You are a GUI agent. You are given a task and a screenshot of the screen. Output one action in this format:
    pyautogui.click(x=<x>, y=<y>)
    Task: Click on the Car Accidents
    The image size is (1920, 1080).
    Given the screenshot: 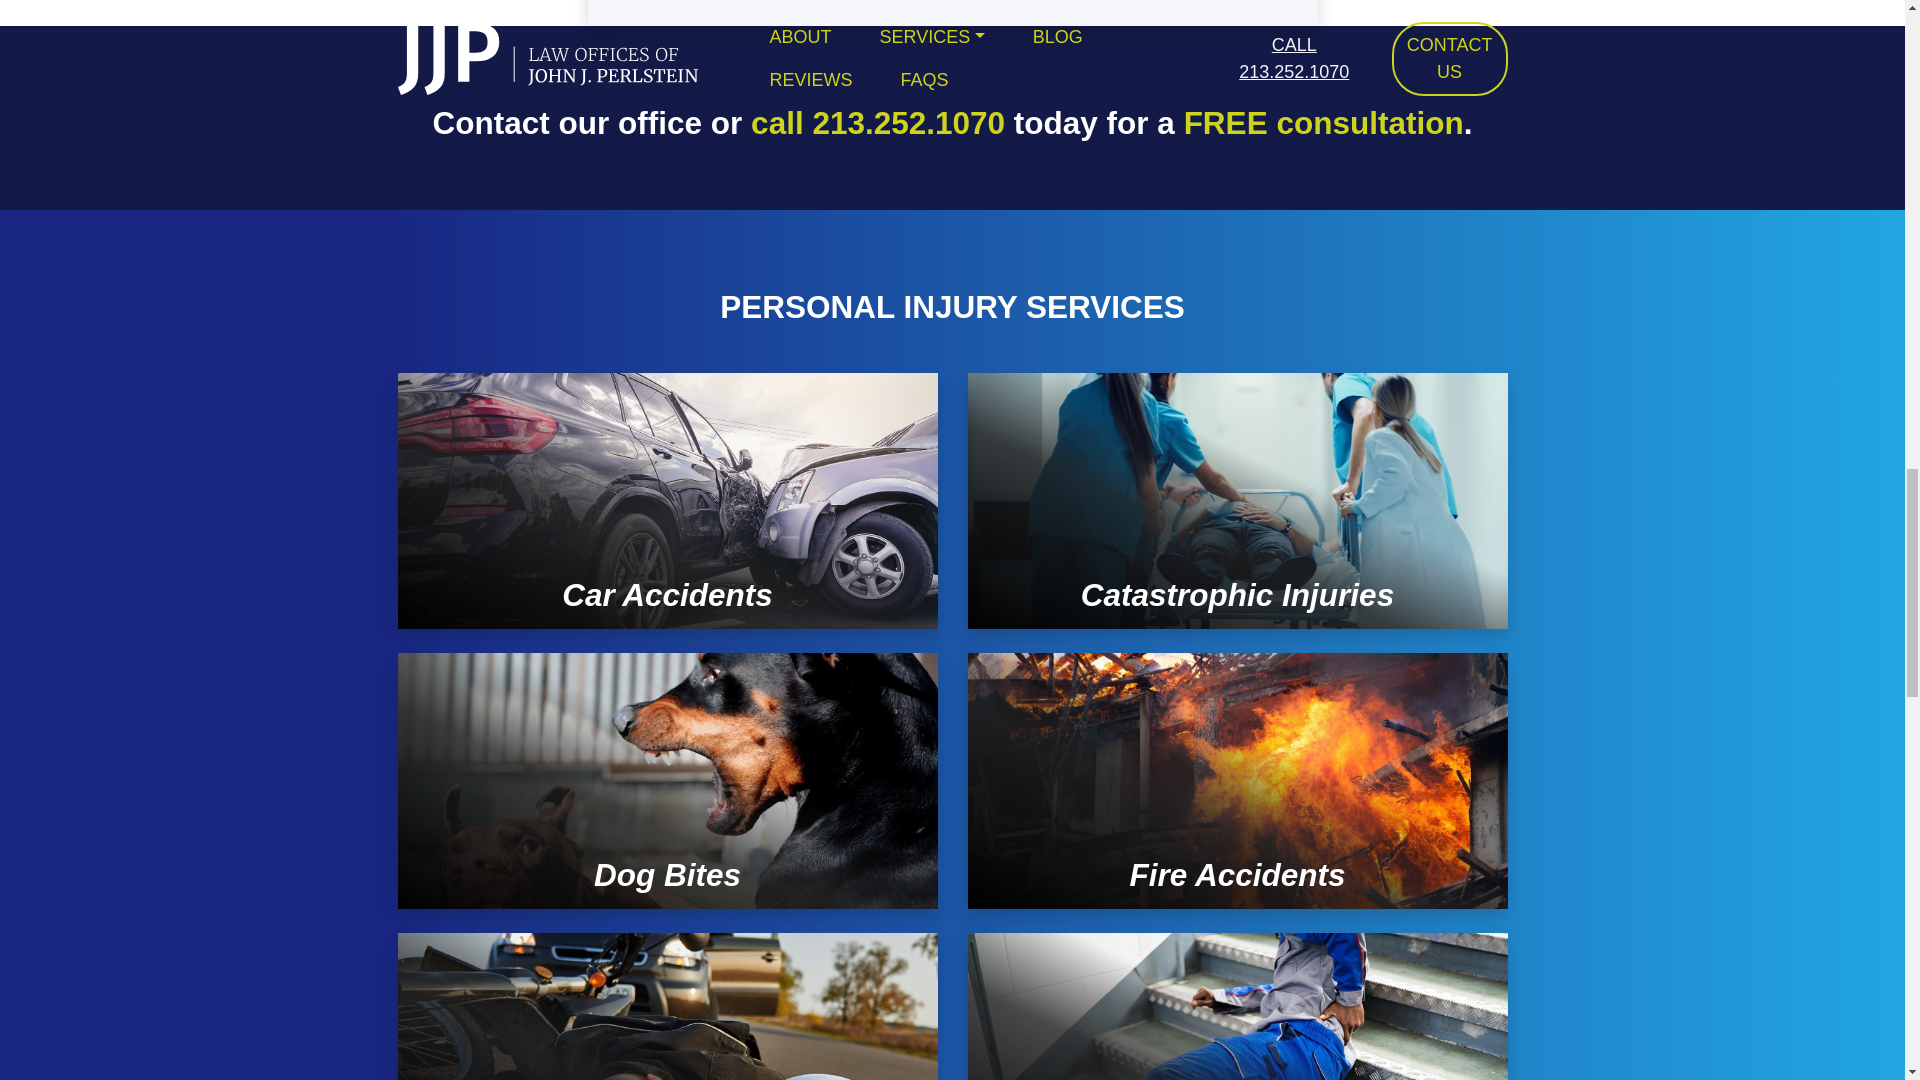 What is the action you would take?
    pyautogui.click(x=668, y=500)
    